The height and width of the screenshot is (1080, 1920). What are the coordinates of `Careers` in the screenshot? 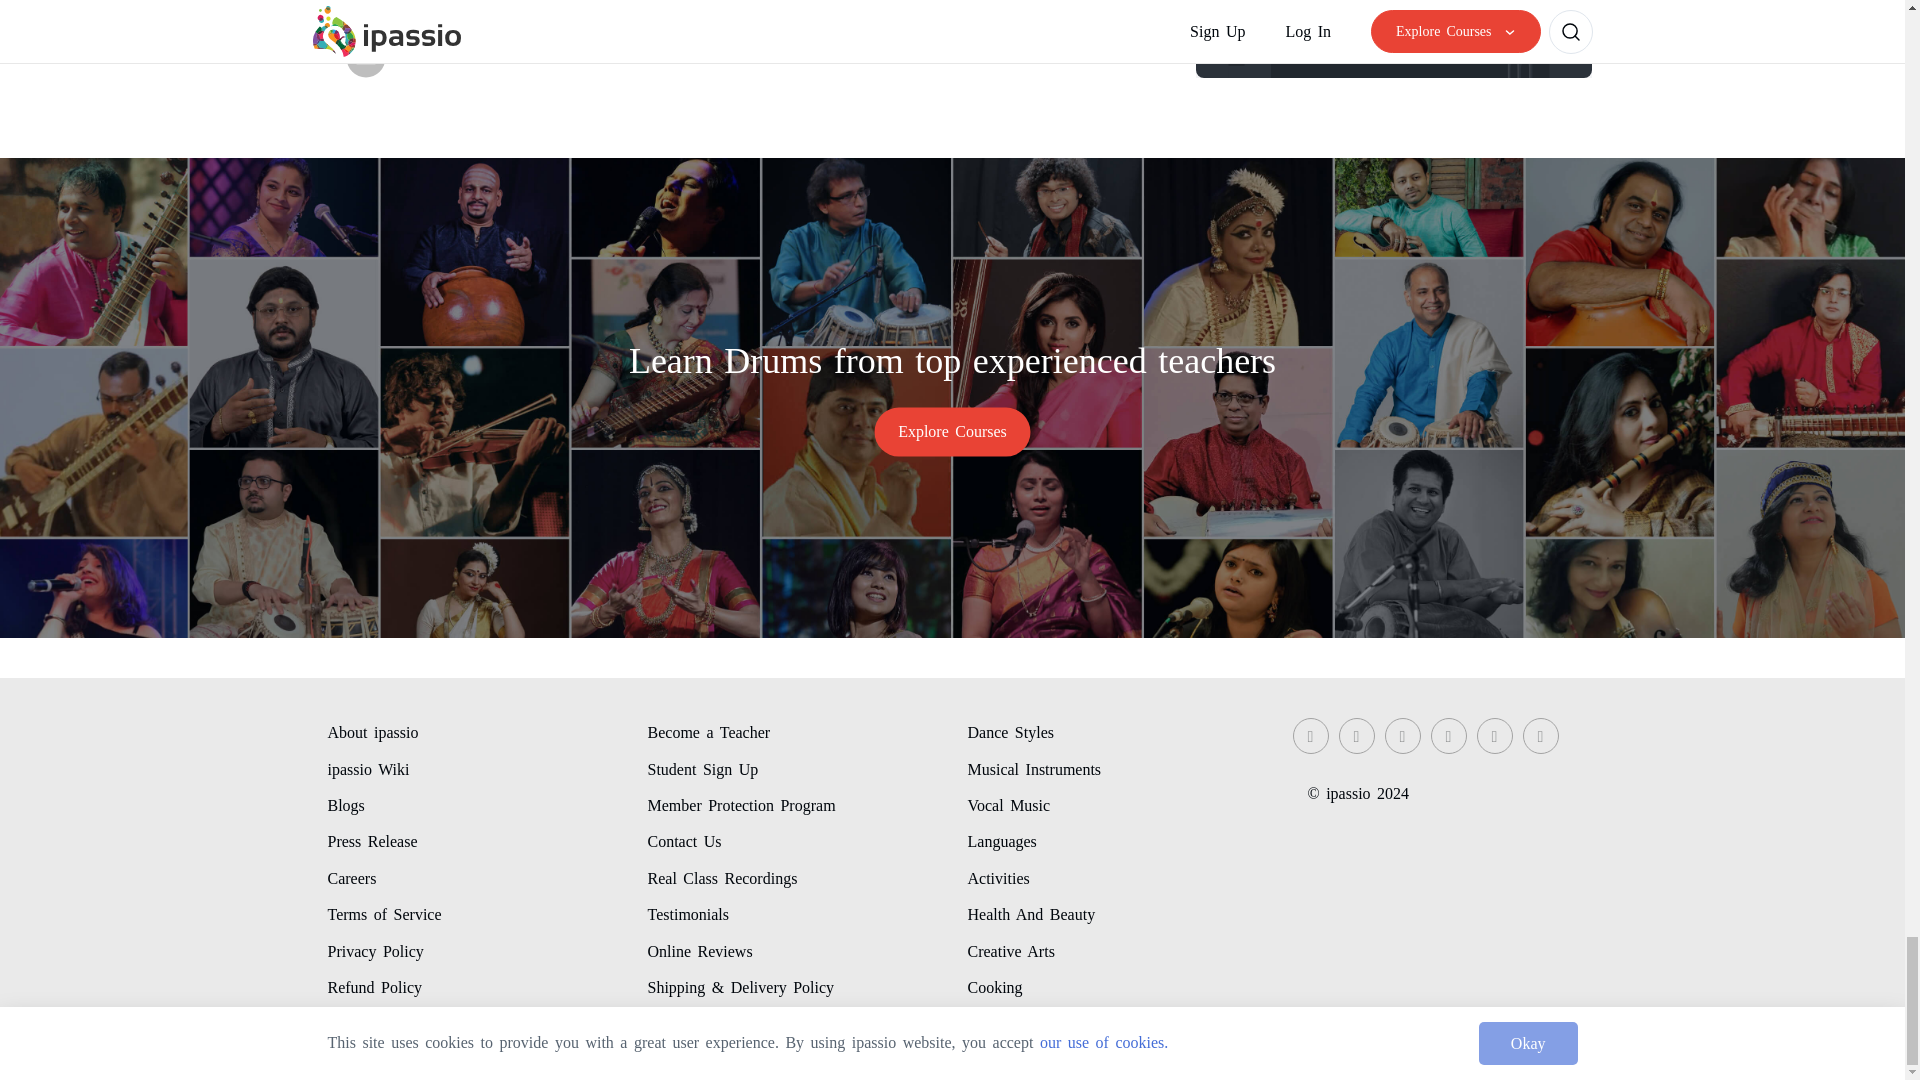 It's located at (352, 882).